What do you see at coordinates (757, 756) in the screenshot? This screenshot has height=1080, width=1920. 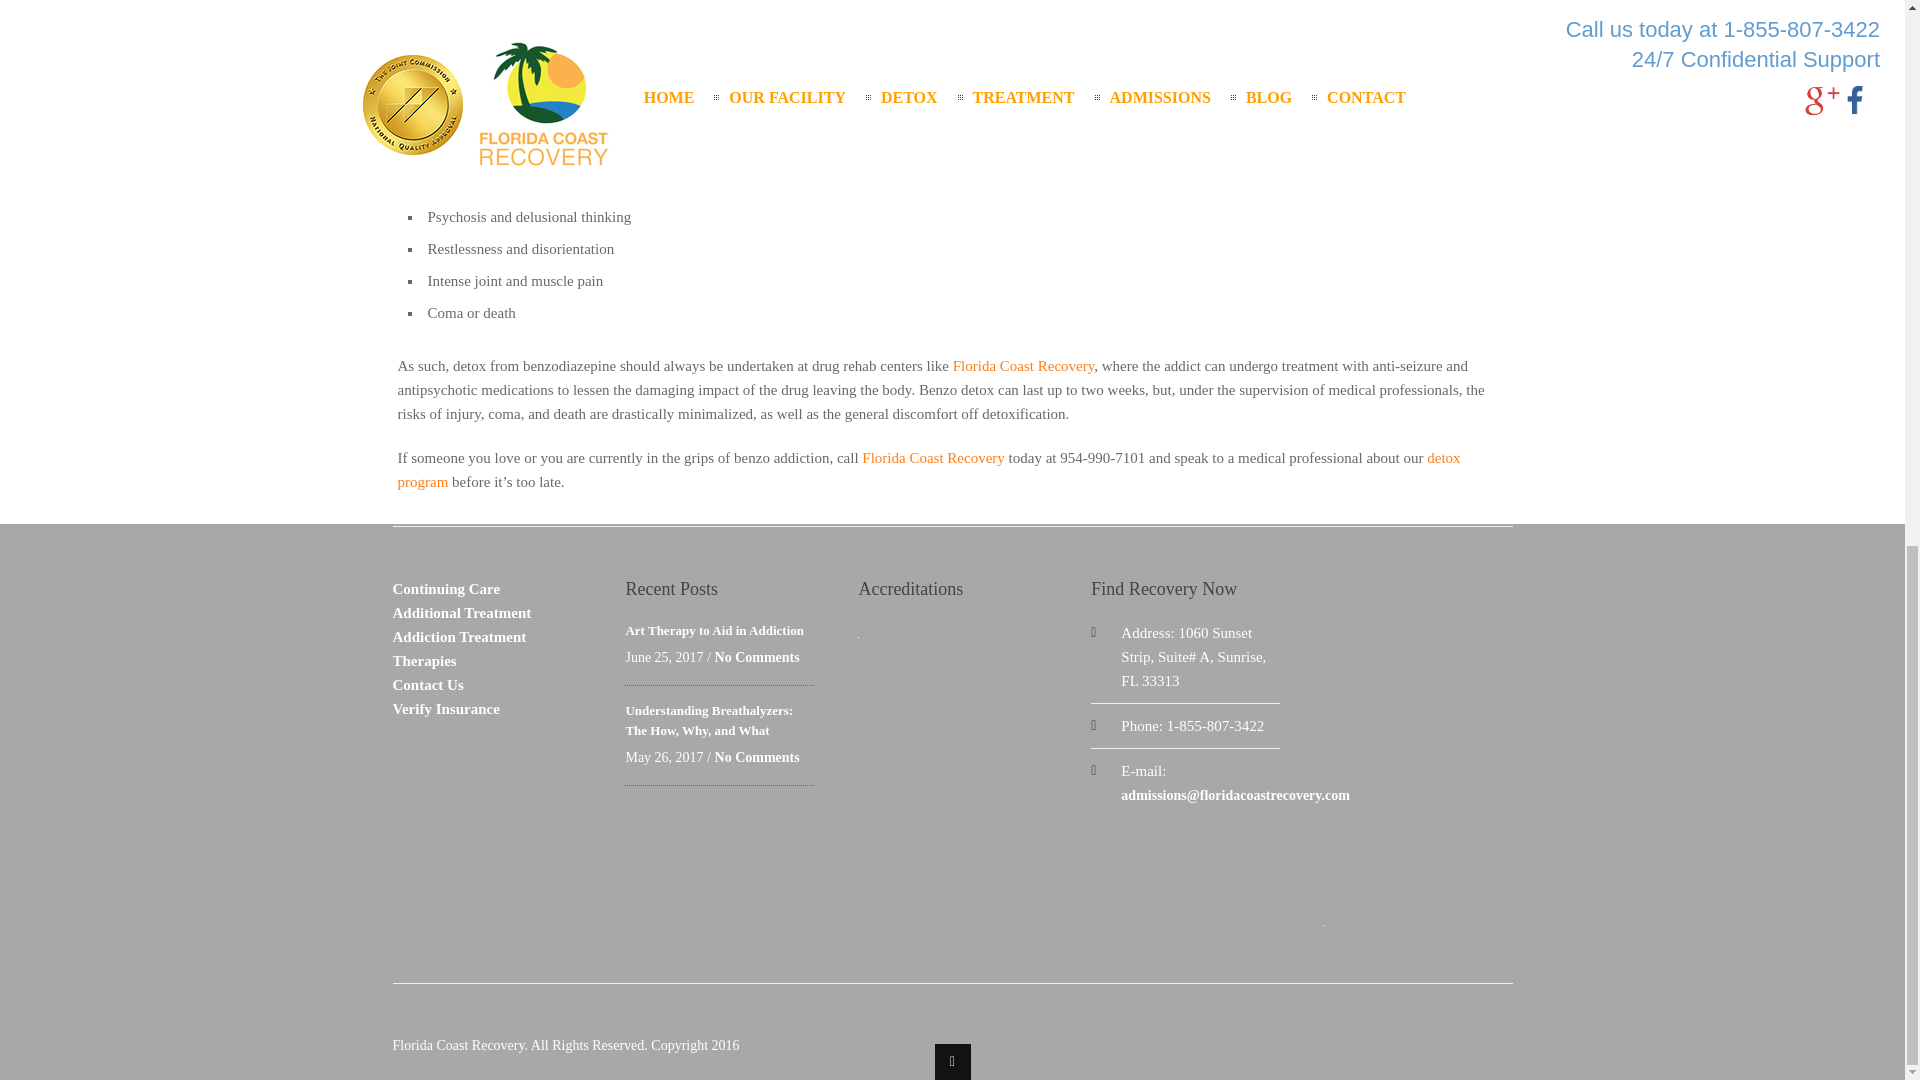 I see `No Comments` at bounding box center [757, 756].